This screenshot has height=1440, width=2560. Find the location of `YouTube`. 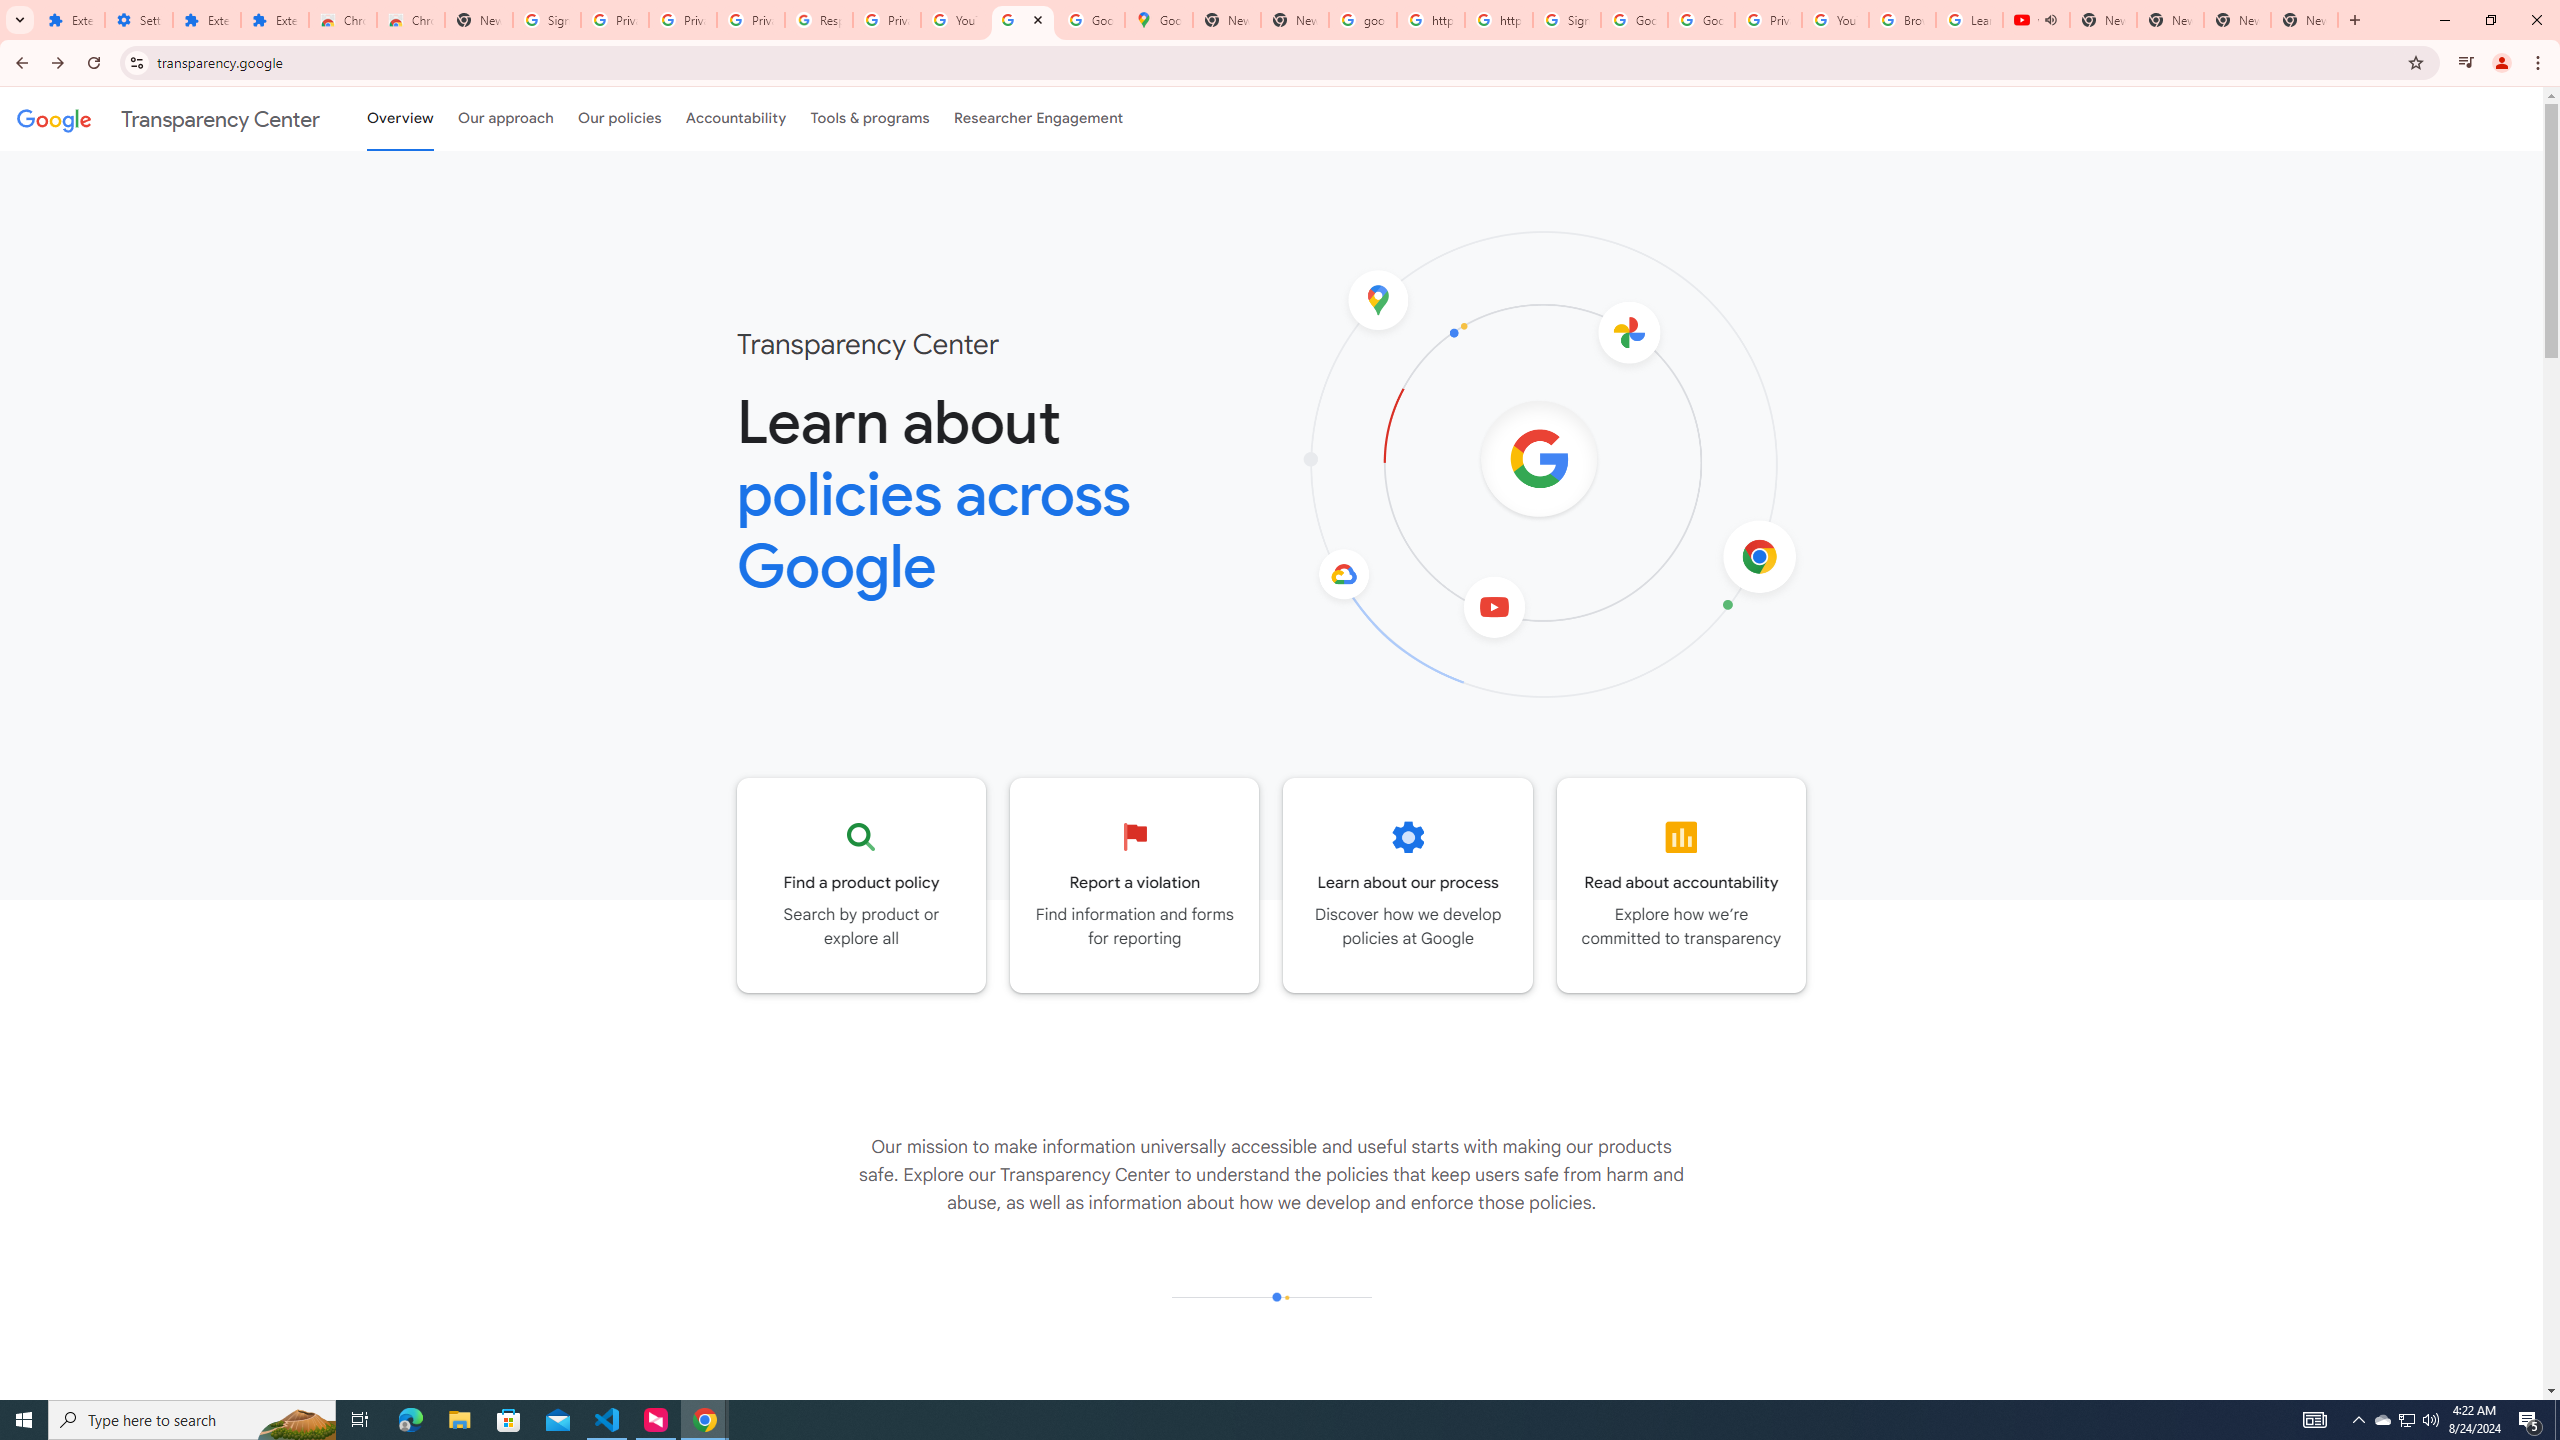

YouTube is located at coordinates (954, 20).